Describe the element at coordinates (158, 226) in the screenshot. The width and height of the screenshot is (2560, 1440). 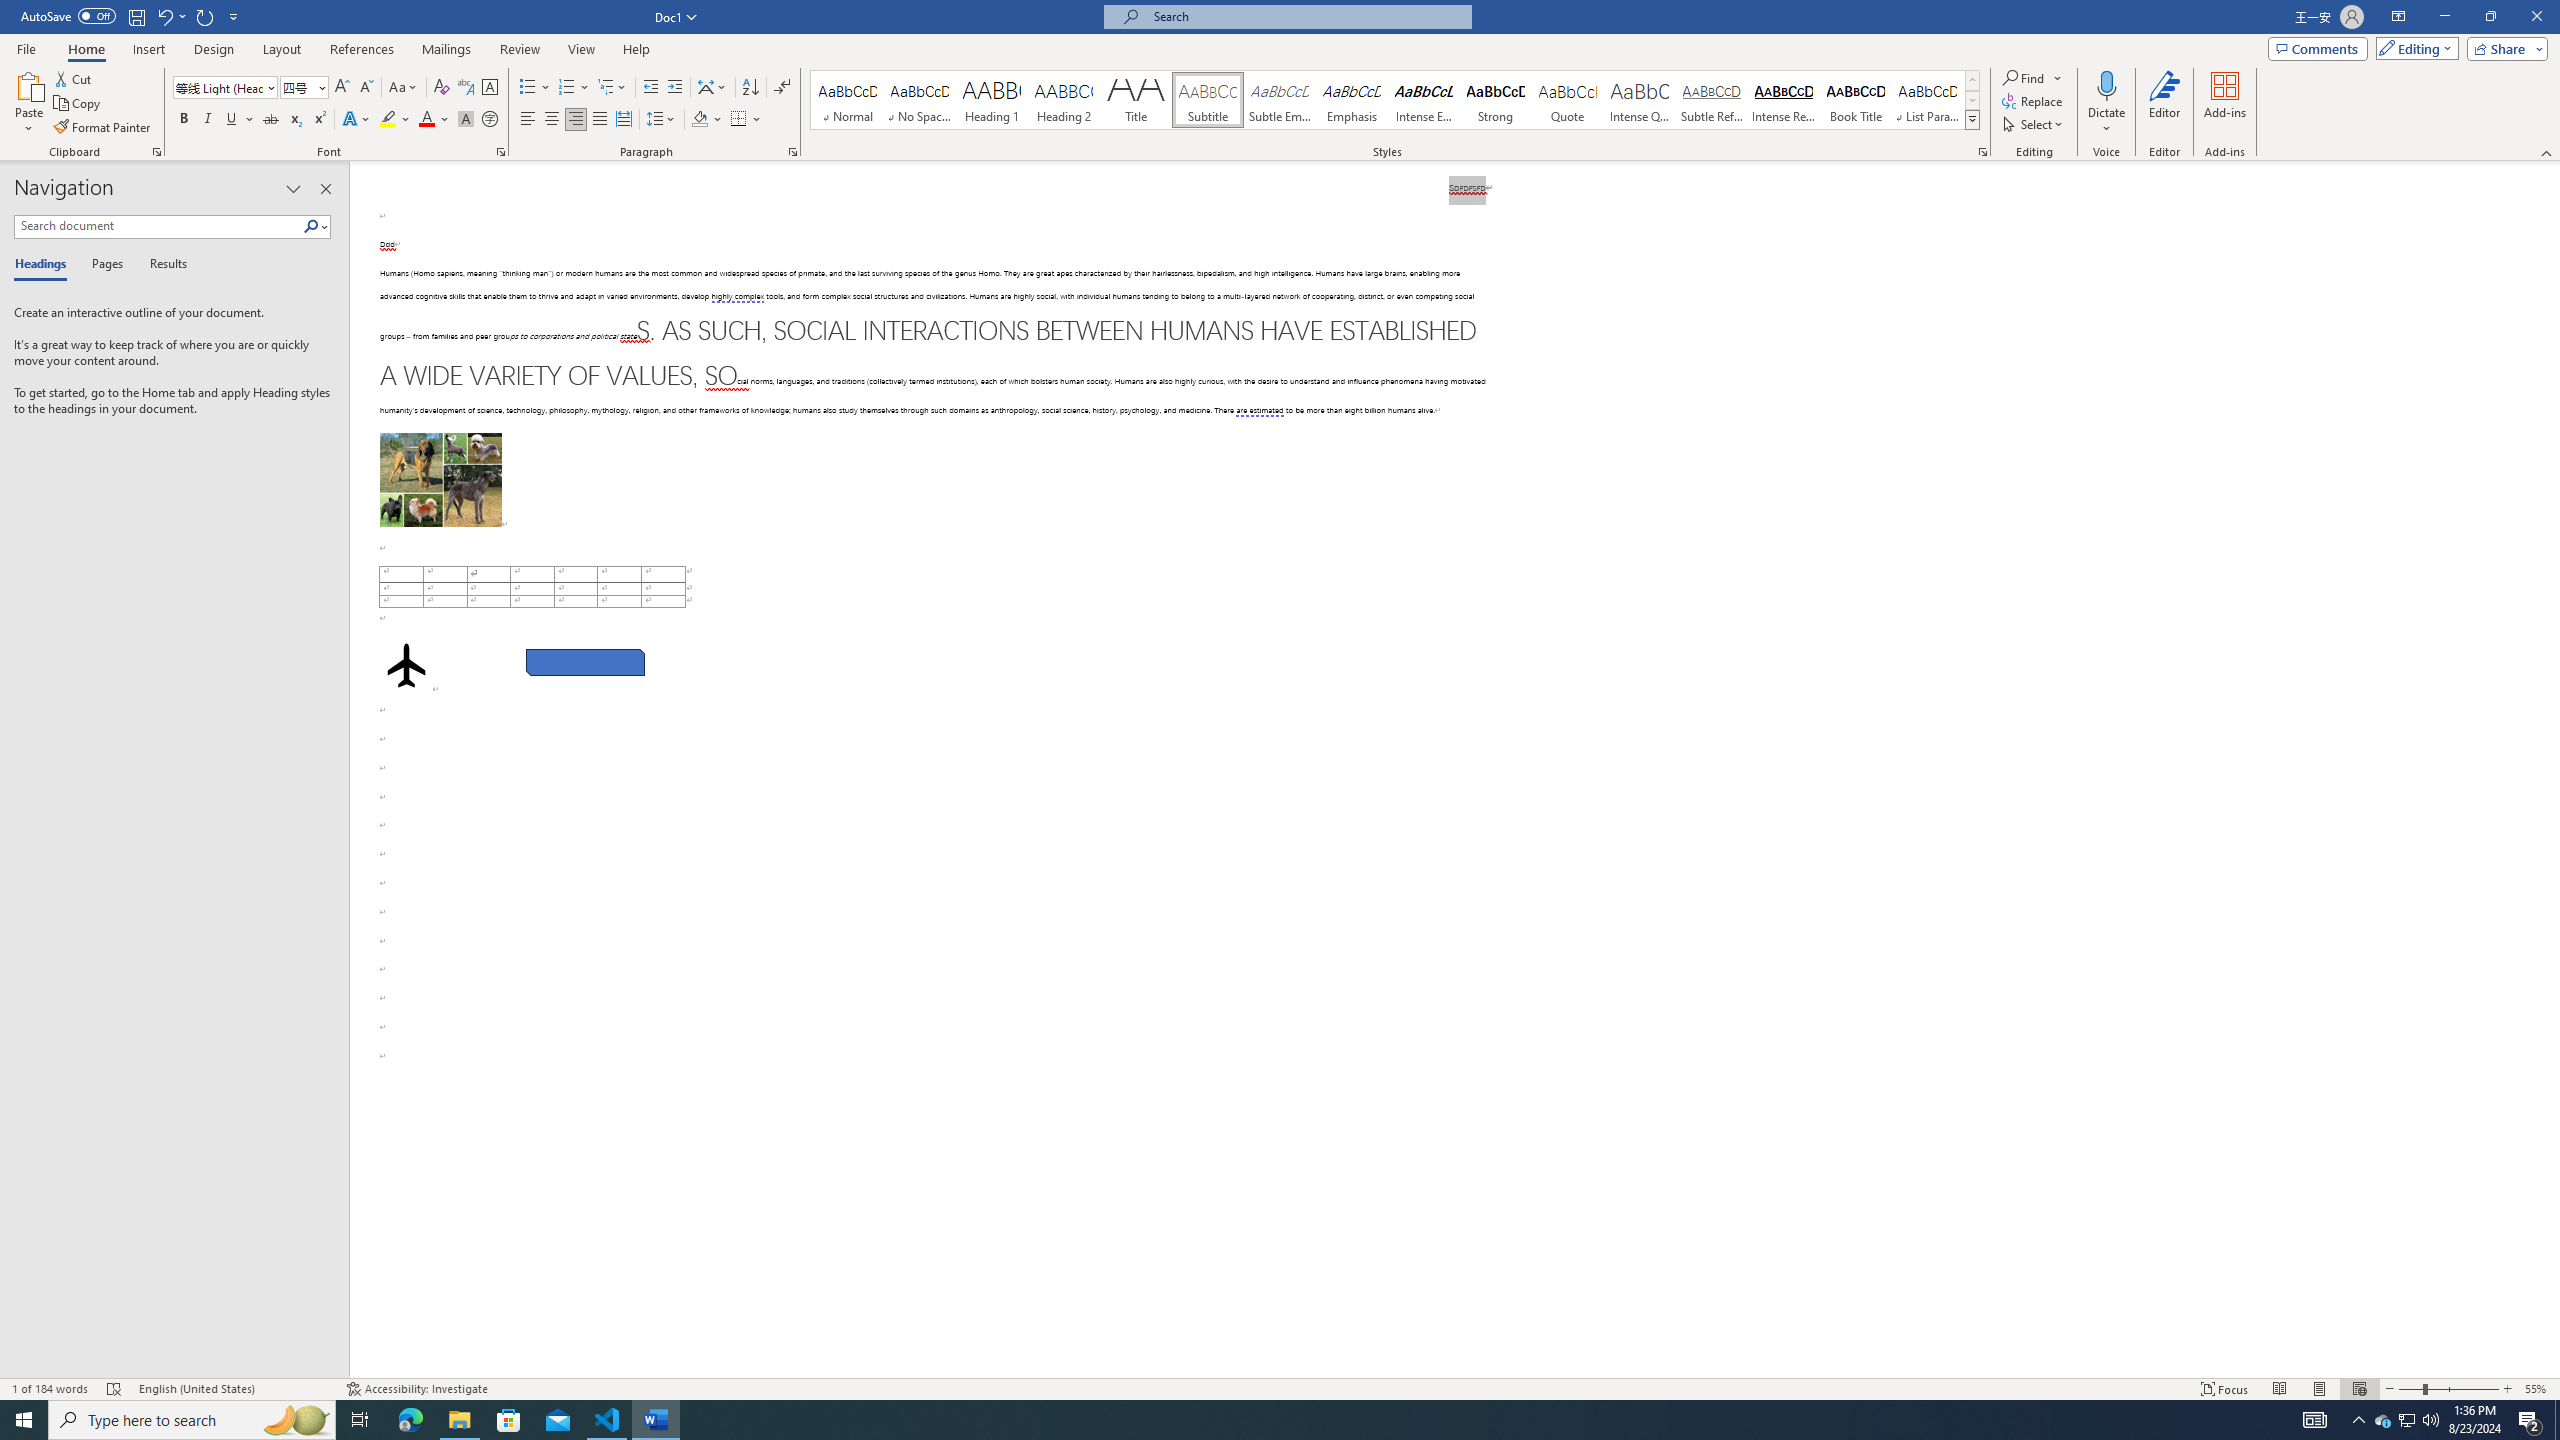
I see `Search document` at that location.